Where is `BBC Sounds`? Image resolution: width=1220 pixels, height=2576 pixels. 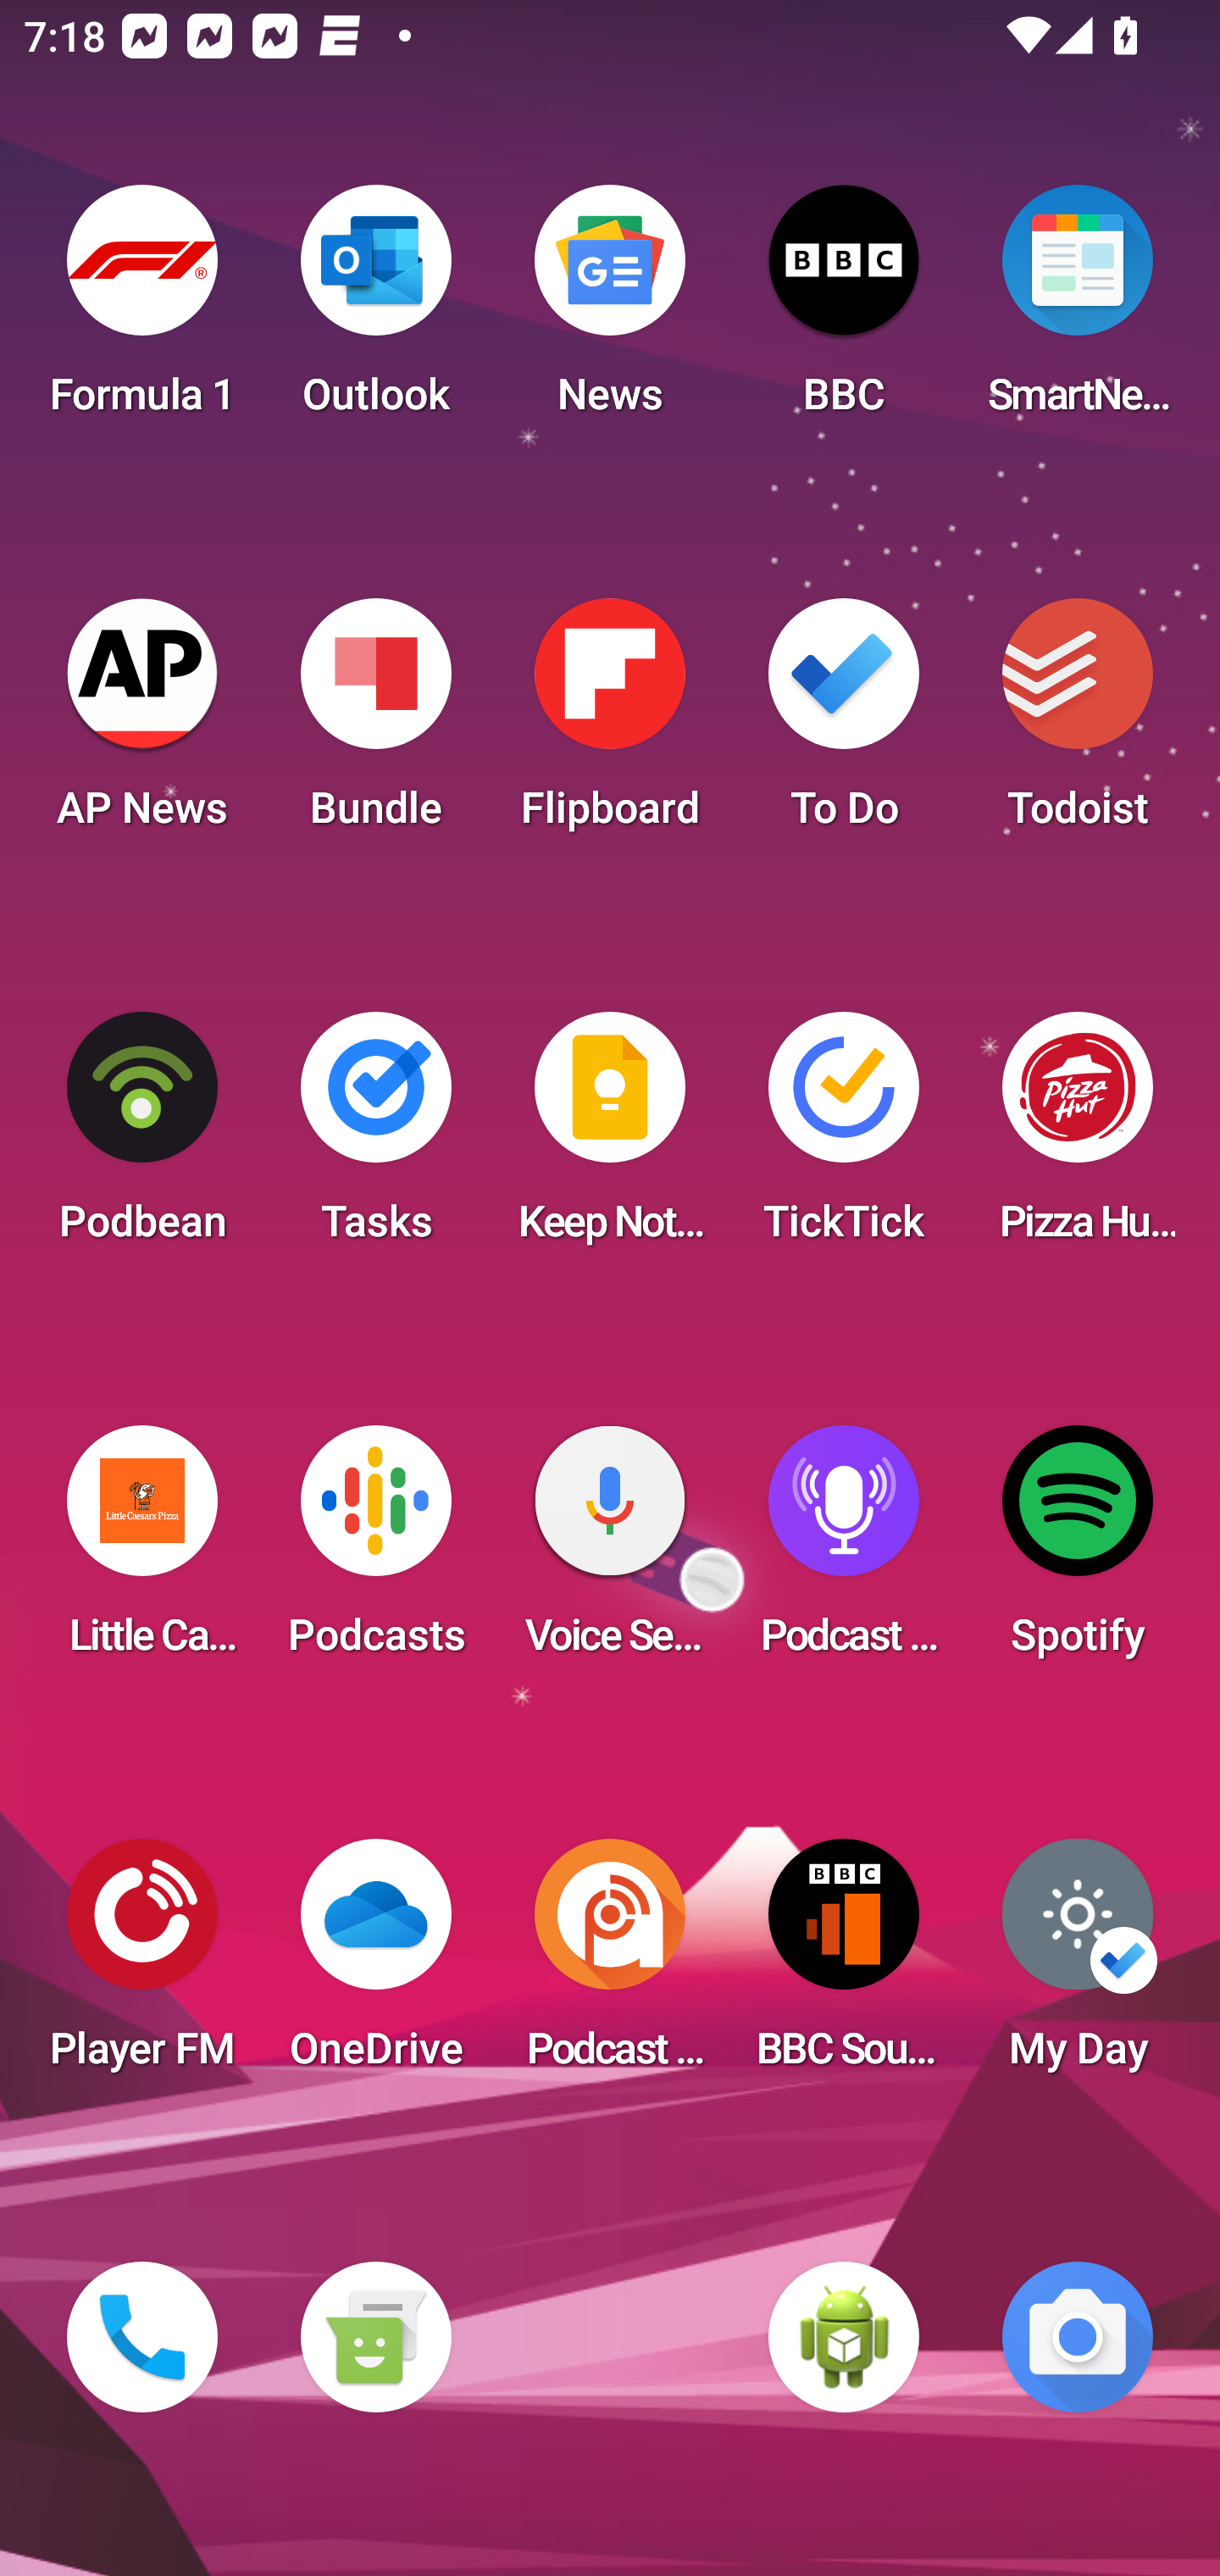 BBC Sounds is located at coordinates (844, 1964).